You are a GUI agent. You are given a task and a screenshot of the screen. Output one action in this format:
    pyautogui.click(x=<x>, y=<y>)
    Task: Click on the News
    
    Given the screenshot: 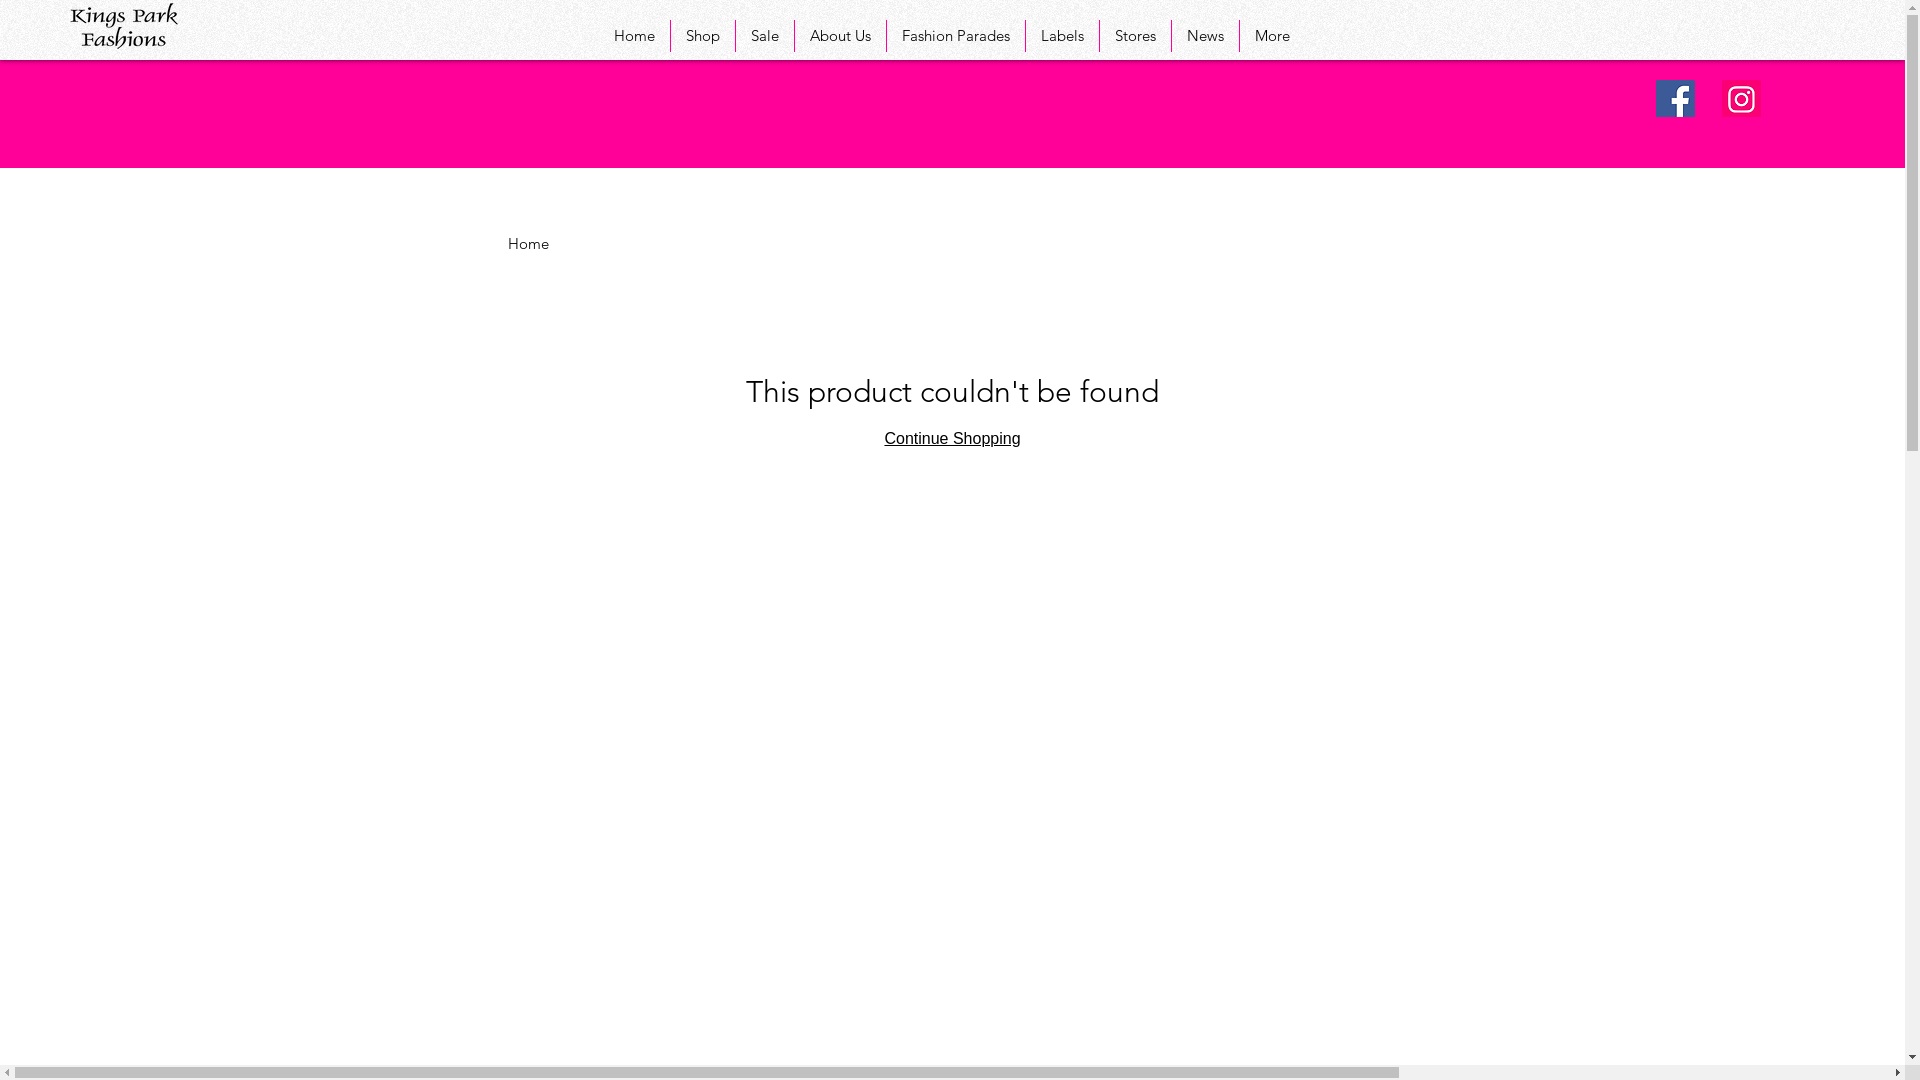 What is the action you would take?
    pyautogui.click(x=1206, y=36)
    